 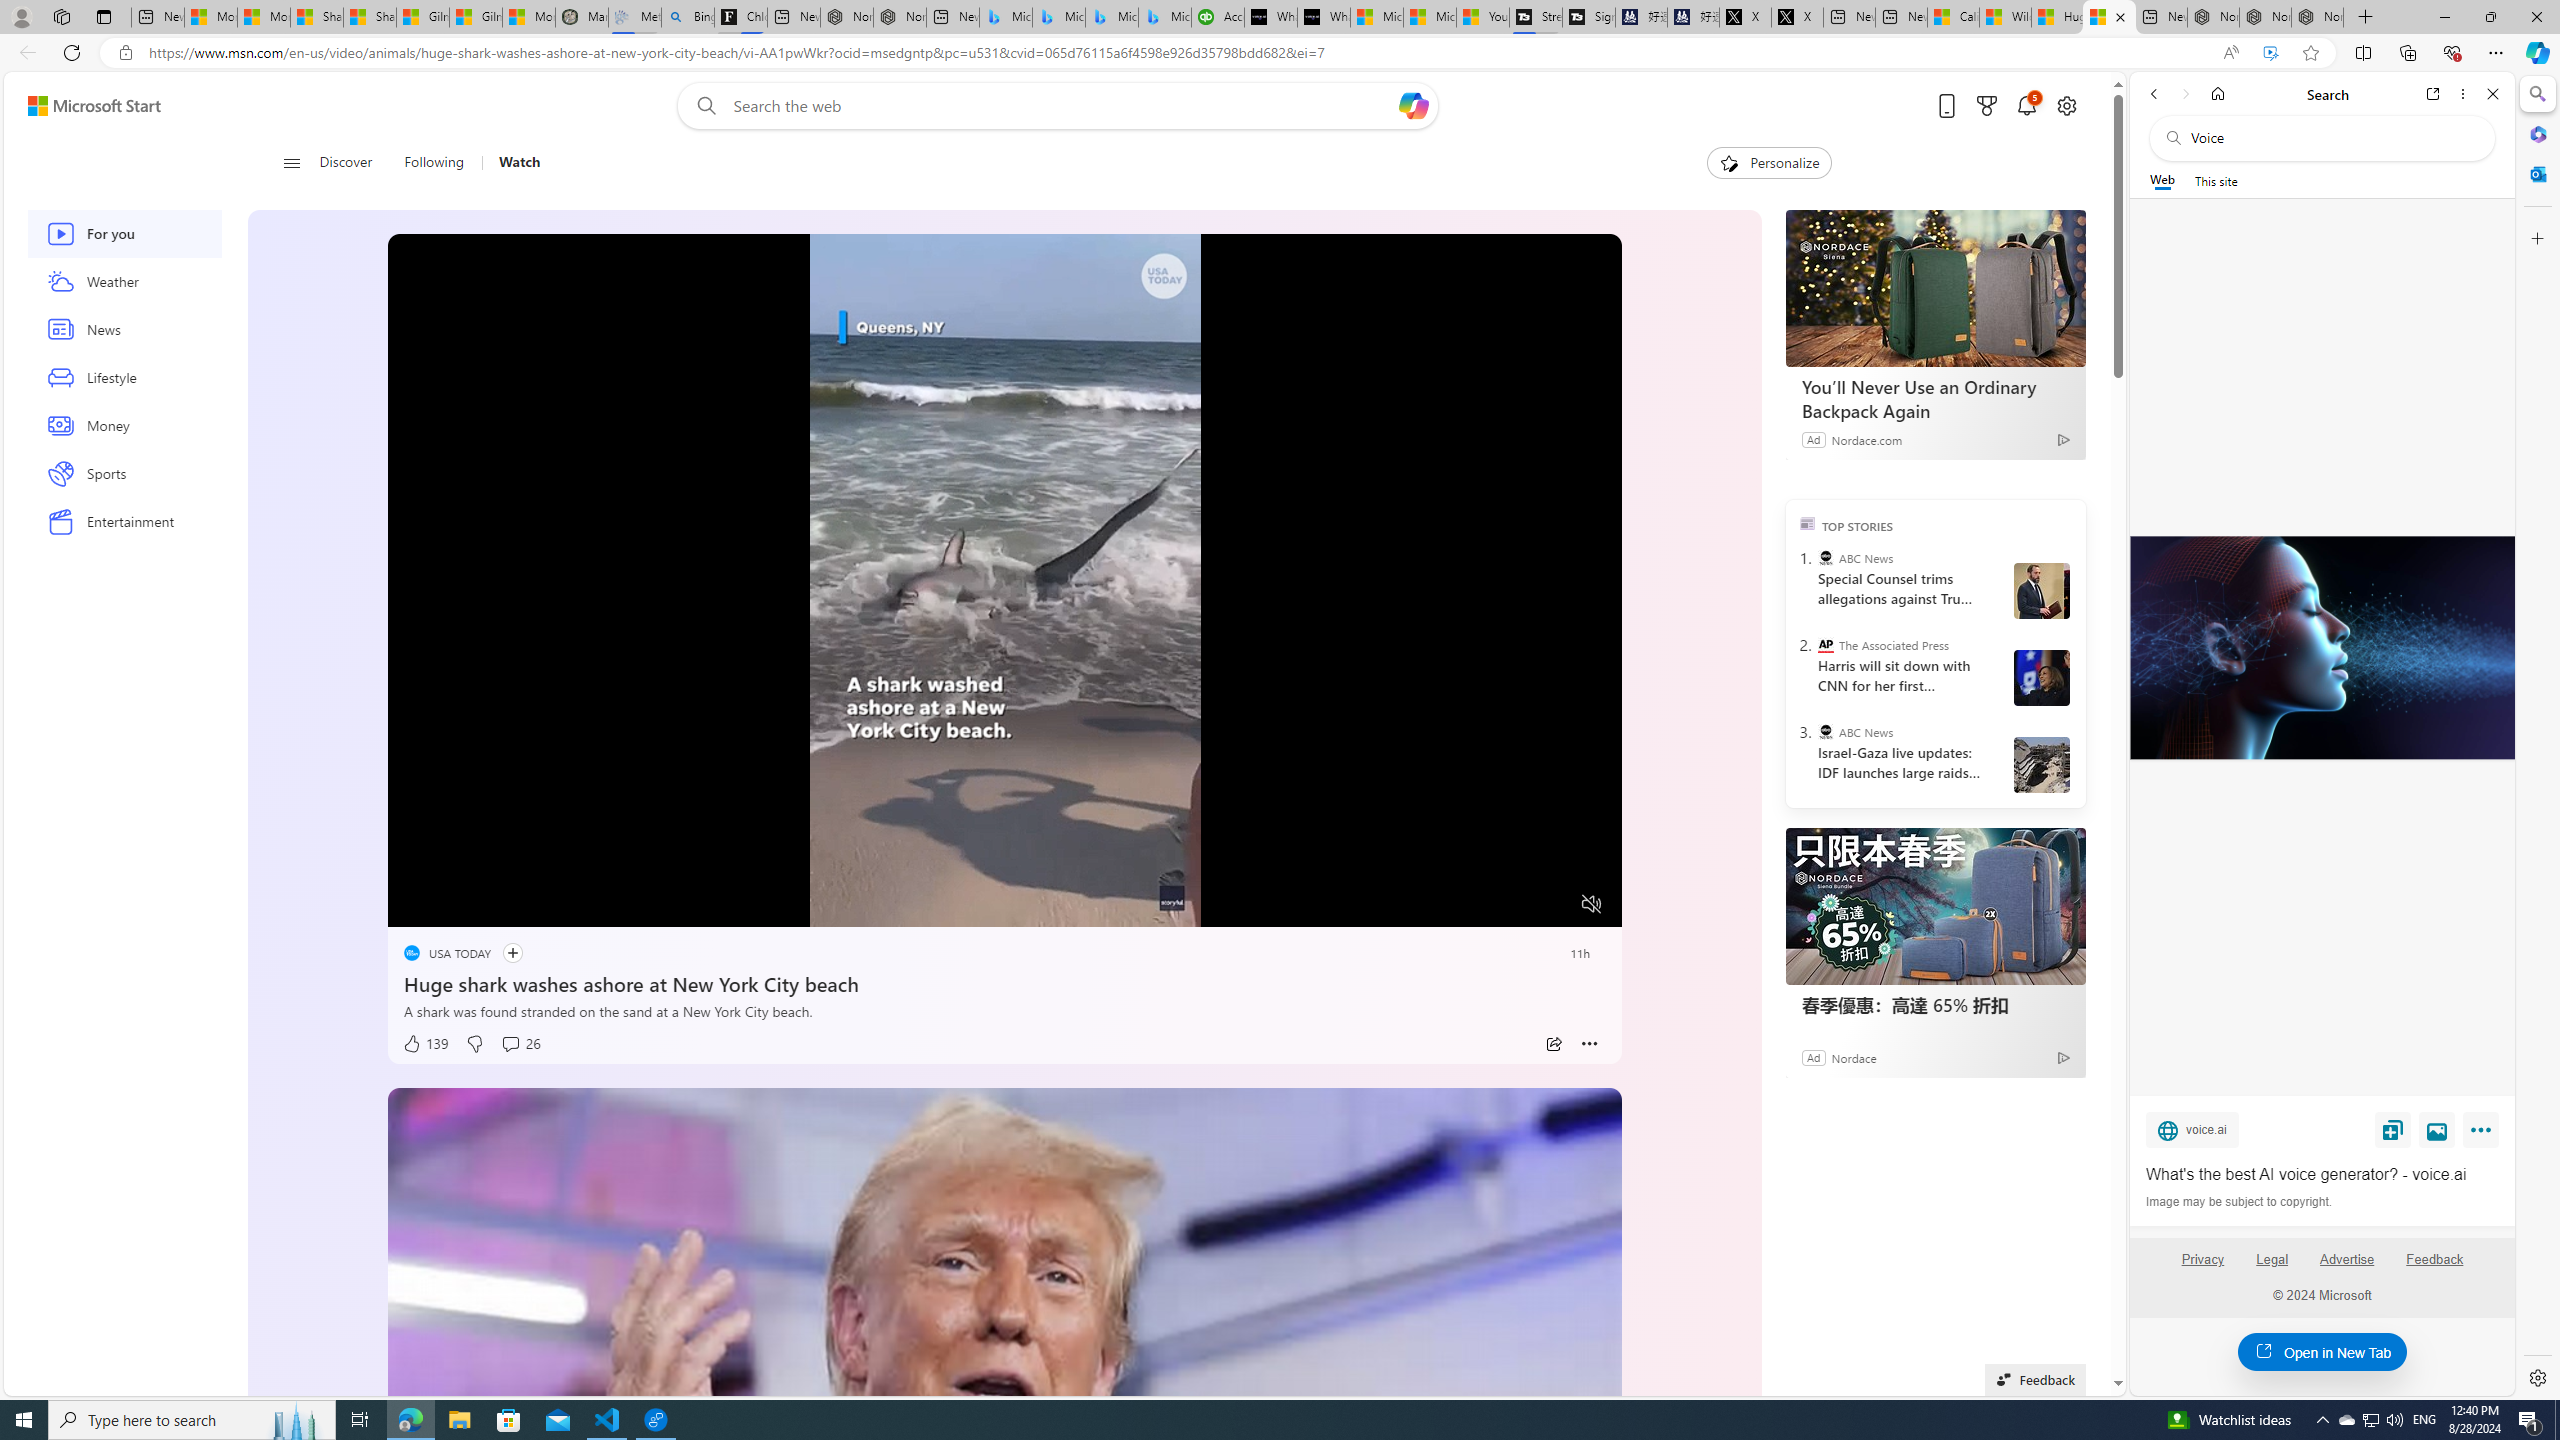 What do you see at coordinates (1824, 732) in the screenshot?
I see `ABC News` at bounding box center [1824, 732].